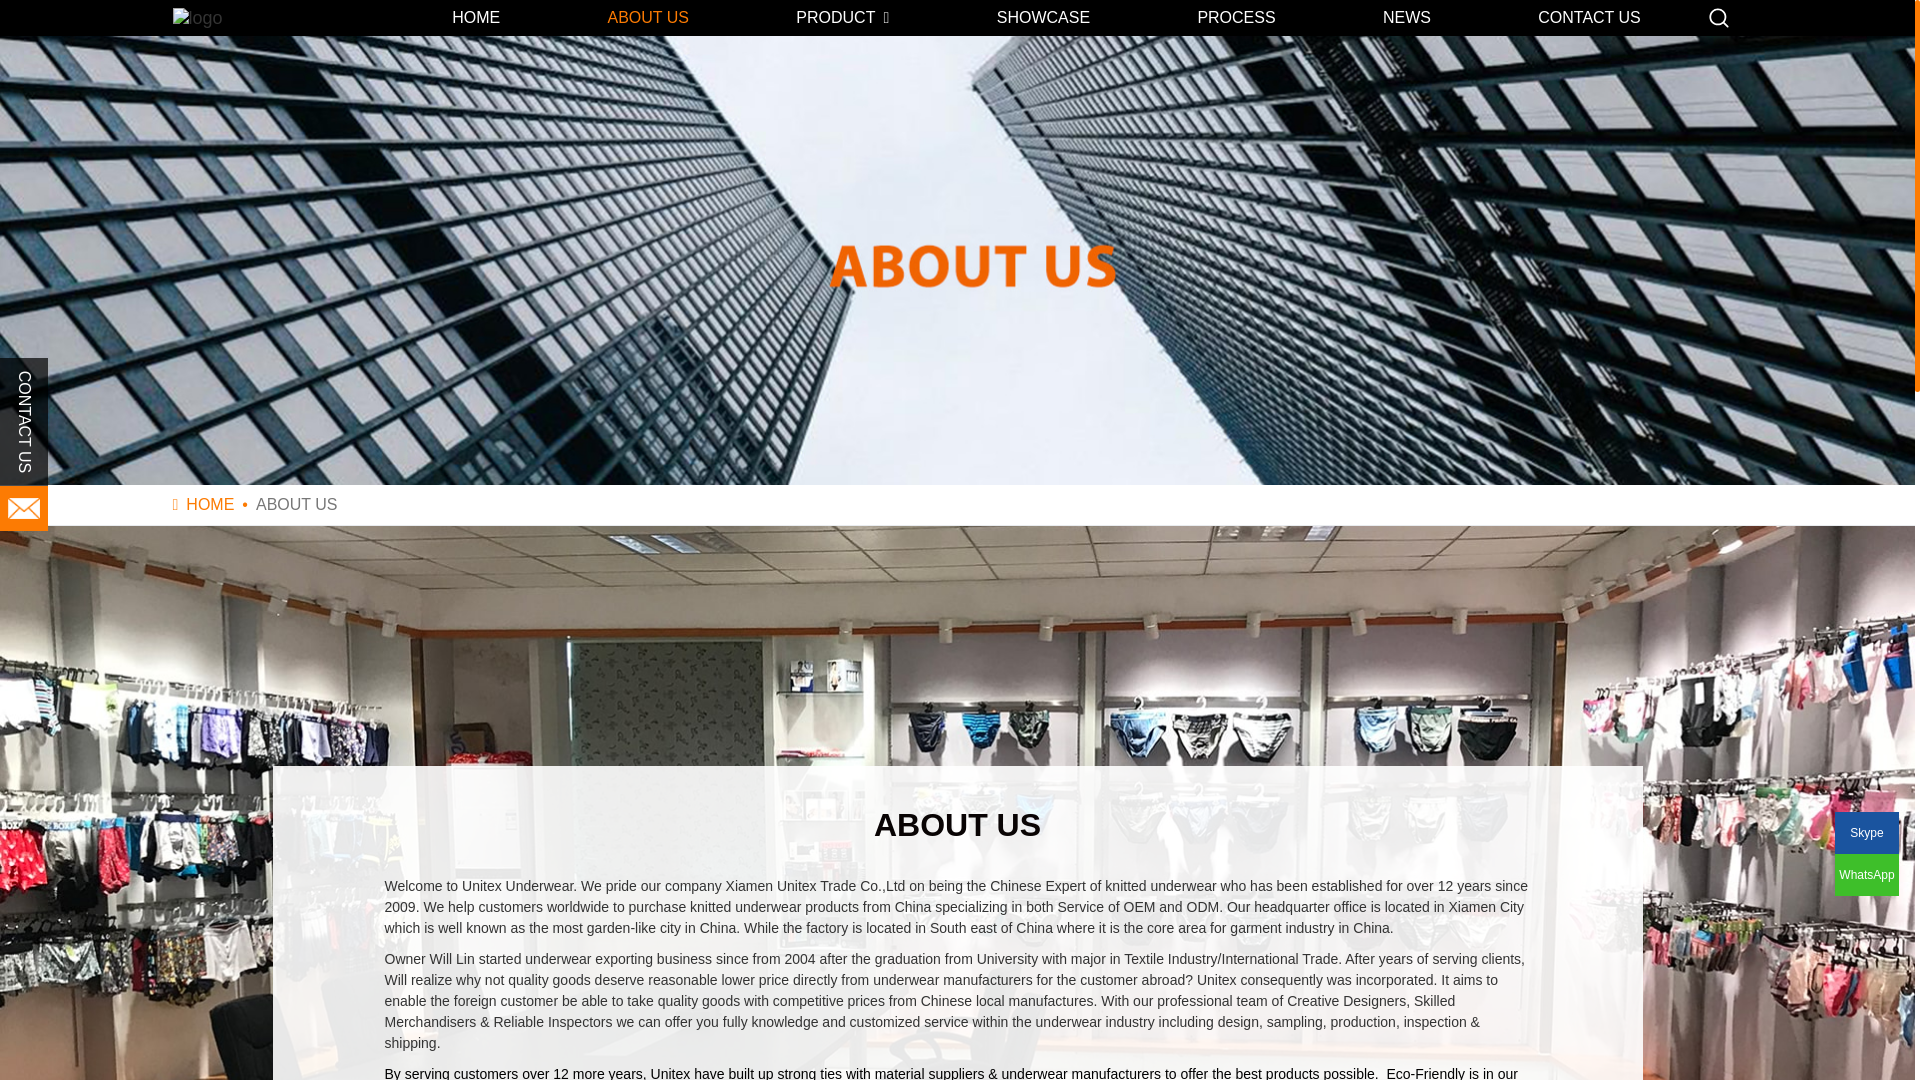 The width and height of the screenshot is (1920, 1080). I want to click on HOME, so click(210, 504).